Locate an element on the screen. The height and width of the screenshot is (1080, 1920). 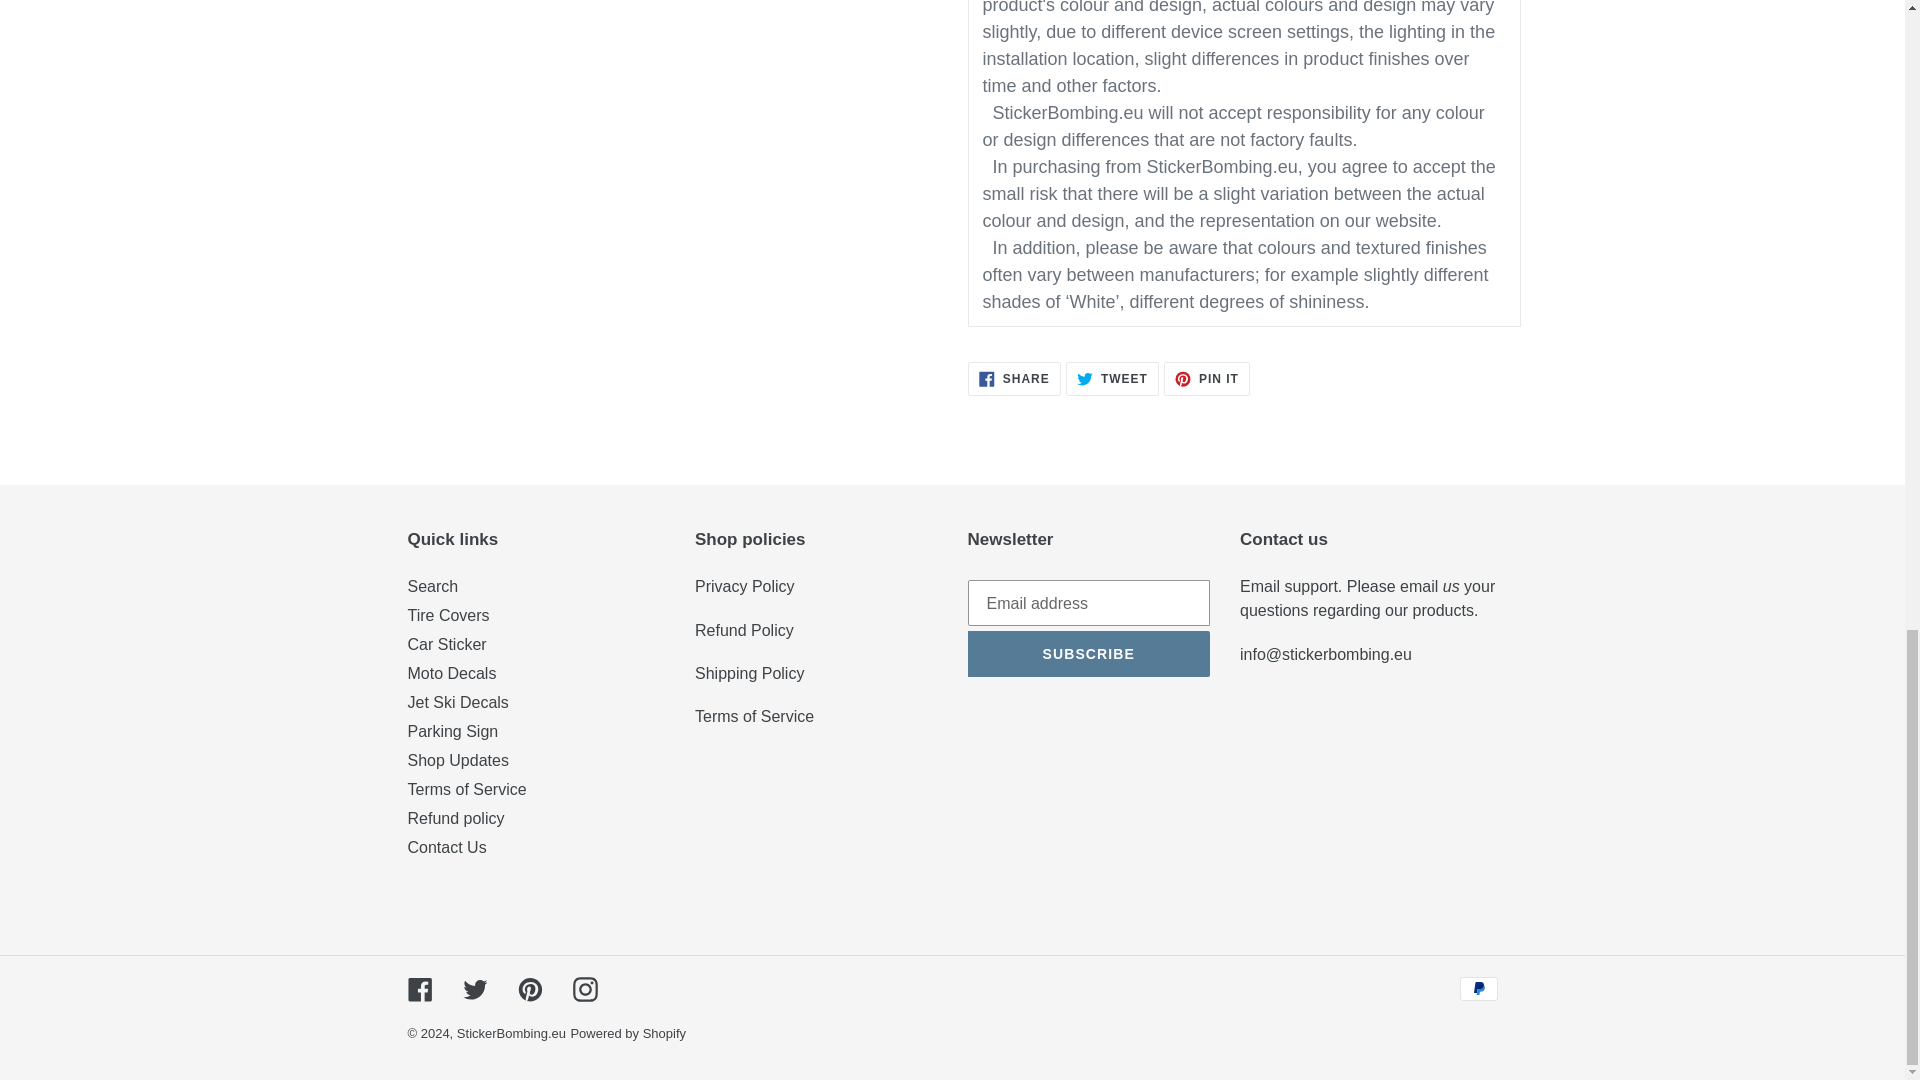
Terms of Service is located at coordinates (754, 716).